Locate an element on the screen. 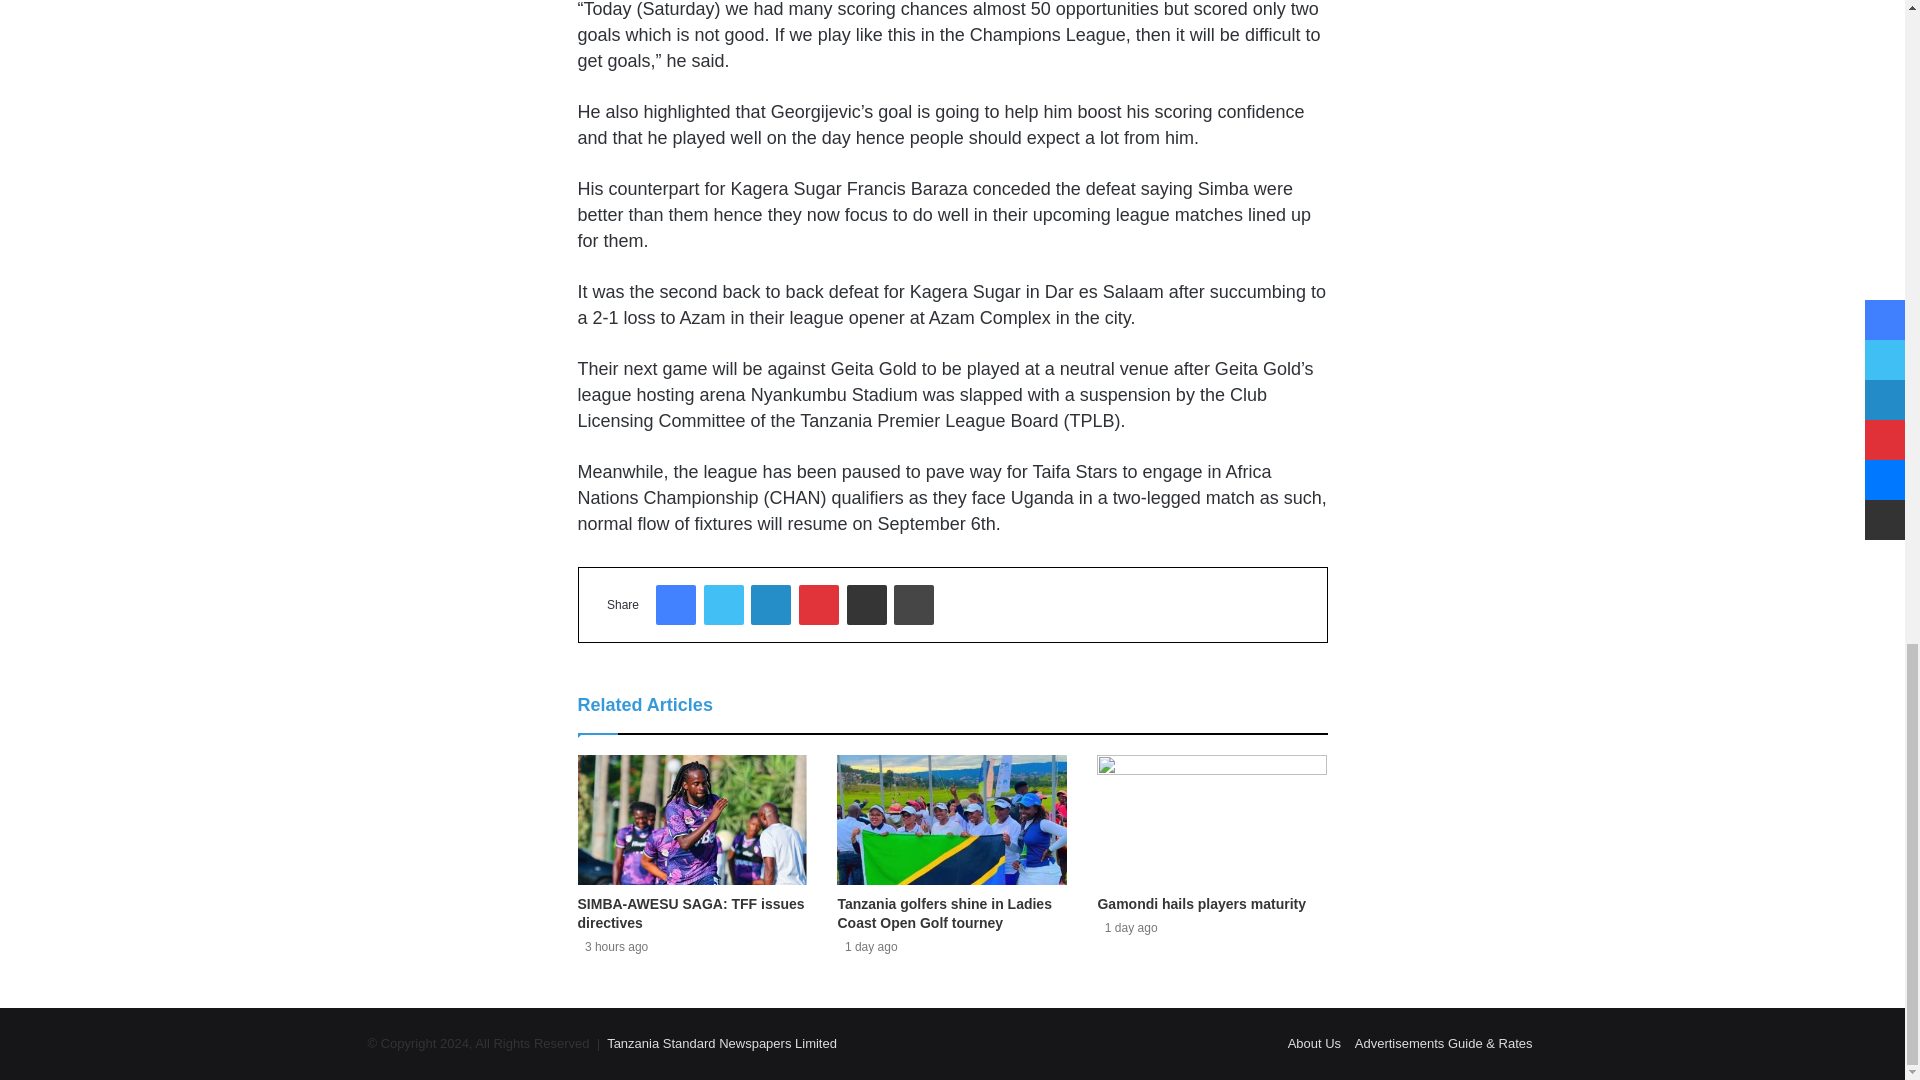  Twitter is located at coordinates (724, 605).